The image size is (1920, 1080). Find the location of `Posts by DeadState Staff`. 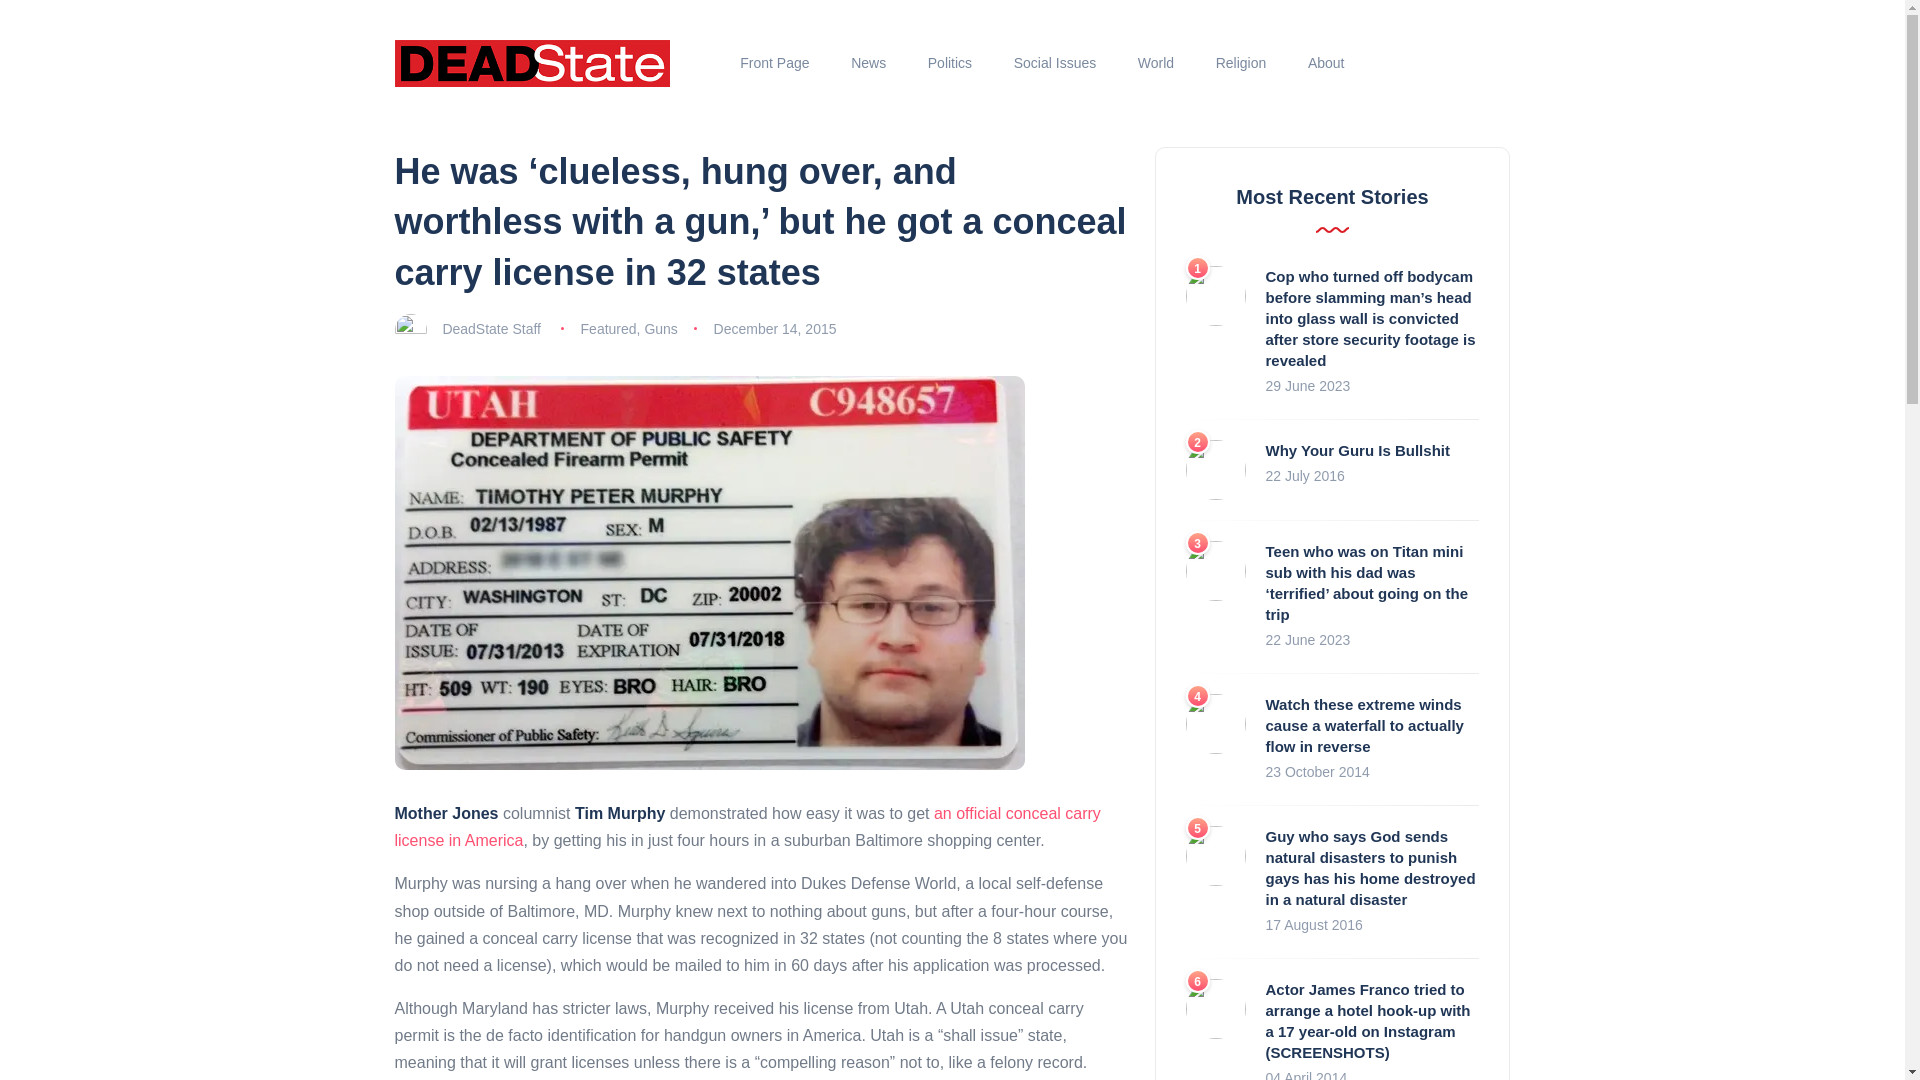

Posts by DeadState Staff is located at coordinates (491, 328).